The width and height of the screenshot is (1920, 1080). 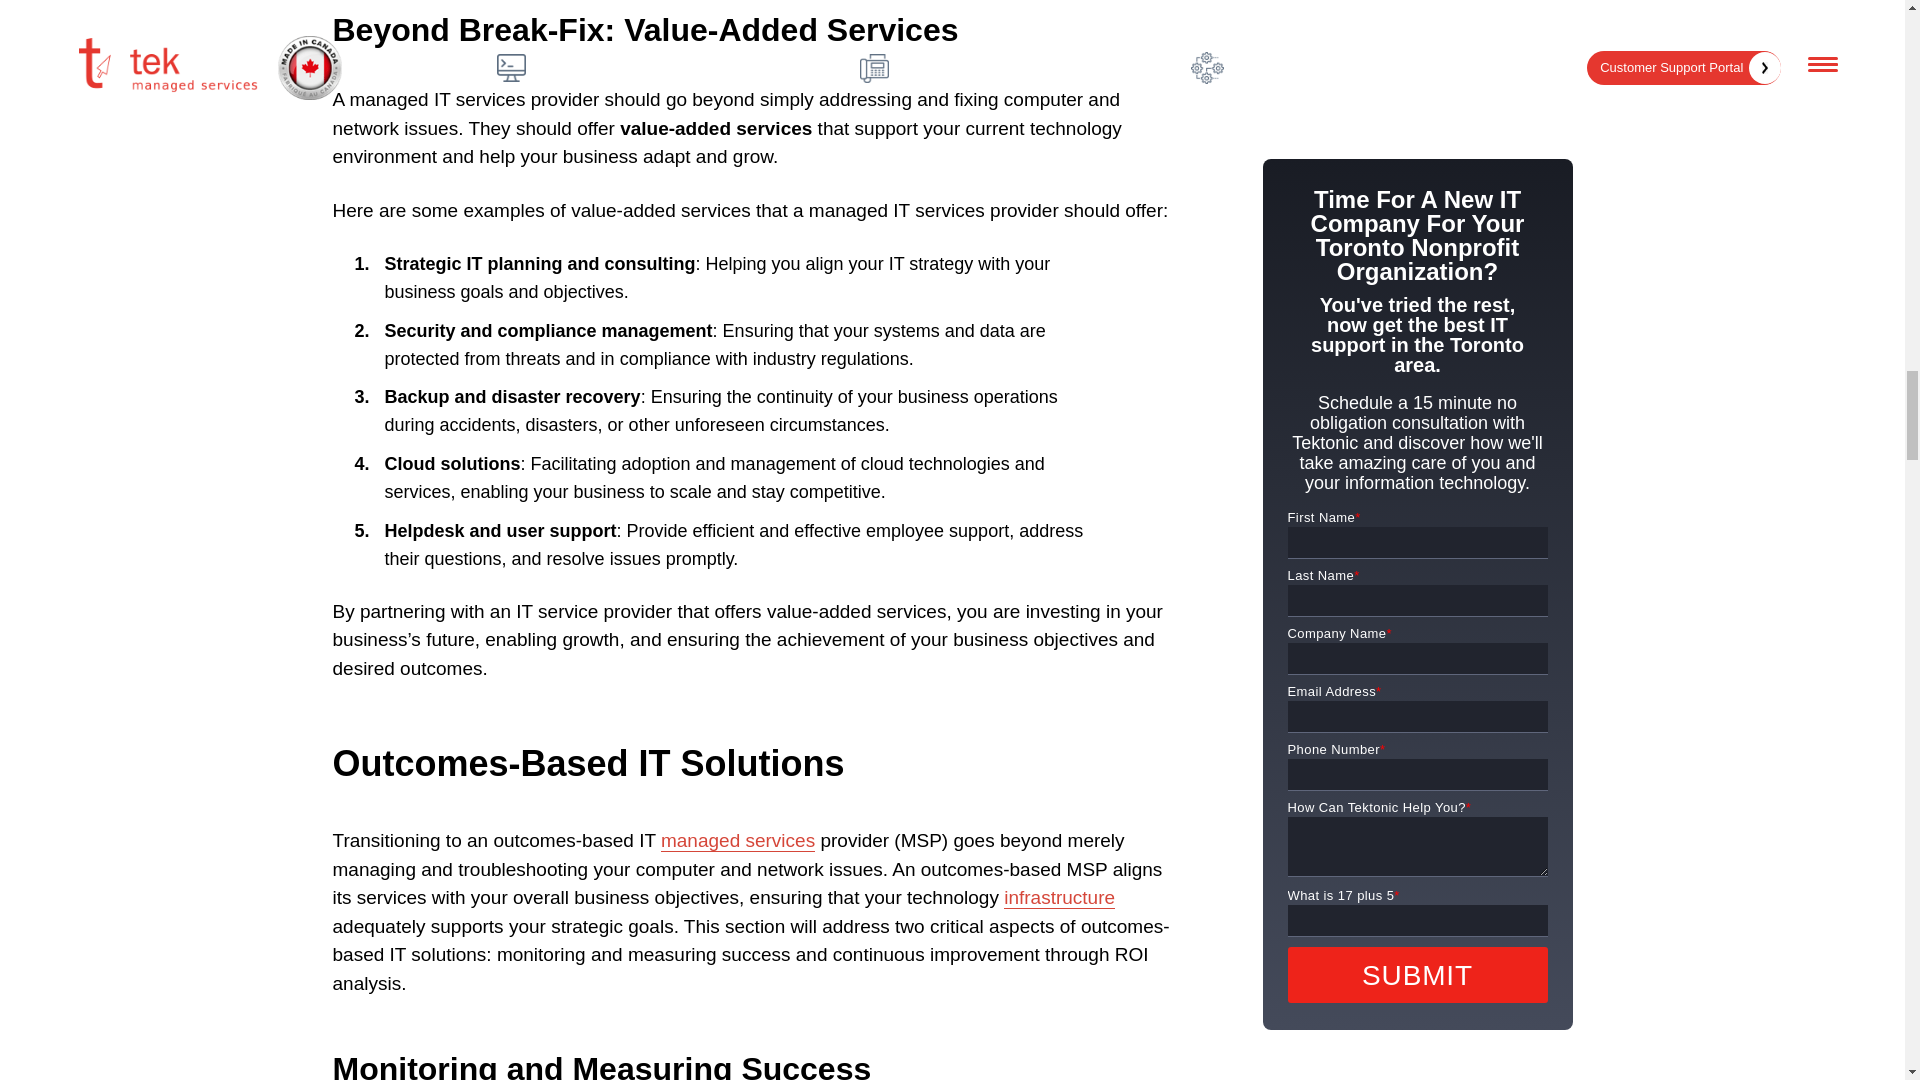 I want to click on managed services, so click(x=737, y=841).